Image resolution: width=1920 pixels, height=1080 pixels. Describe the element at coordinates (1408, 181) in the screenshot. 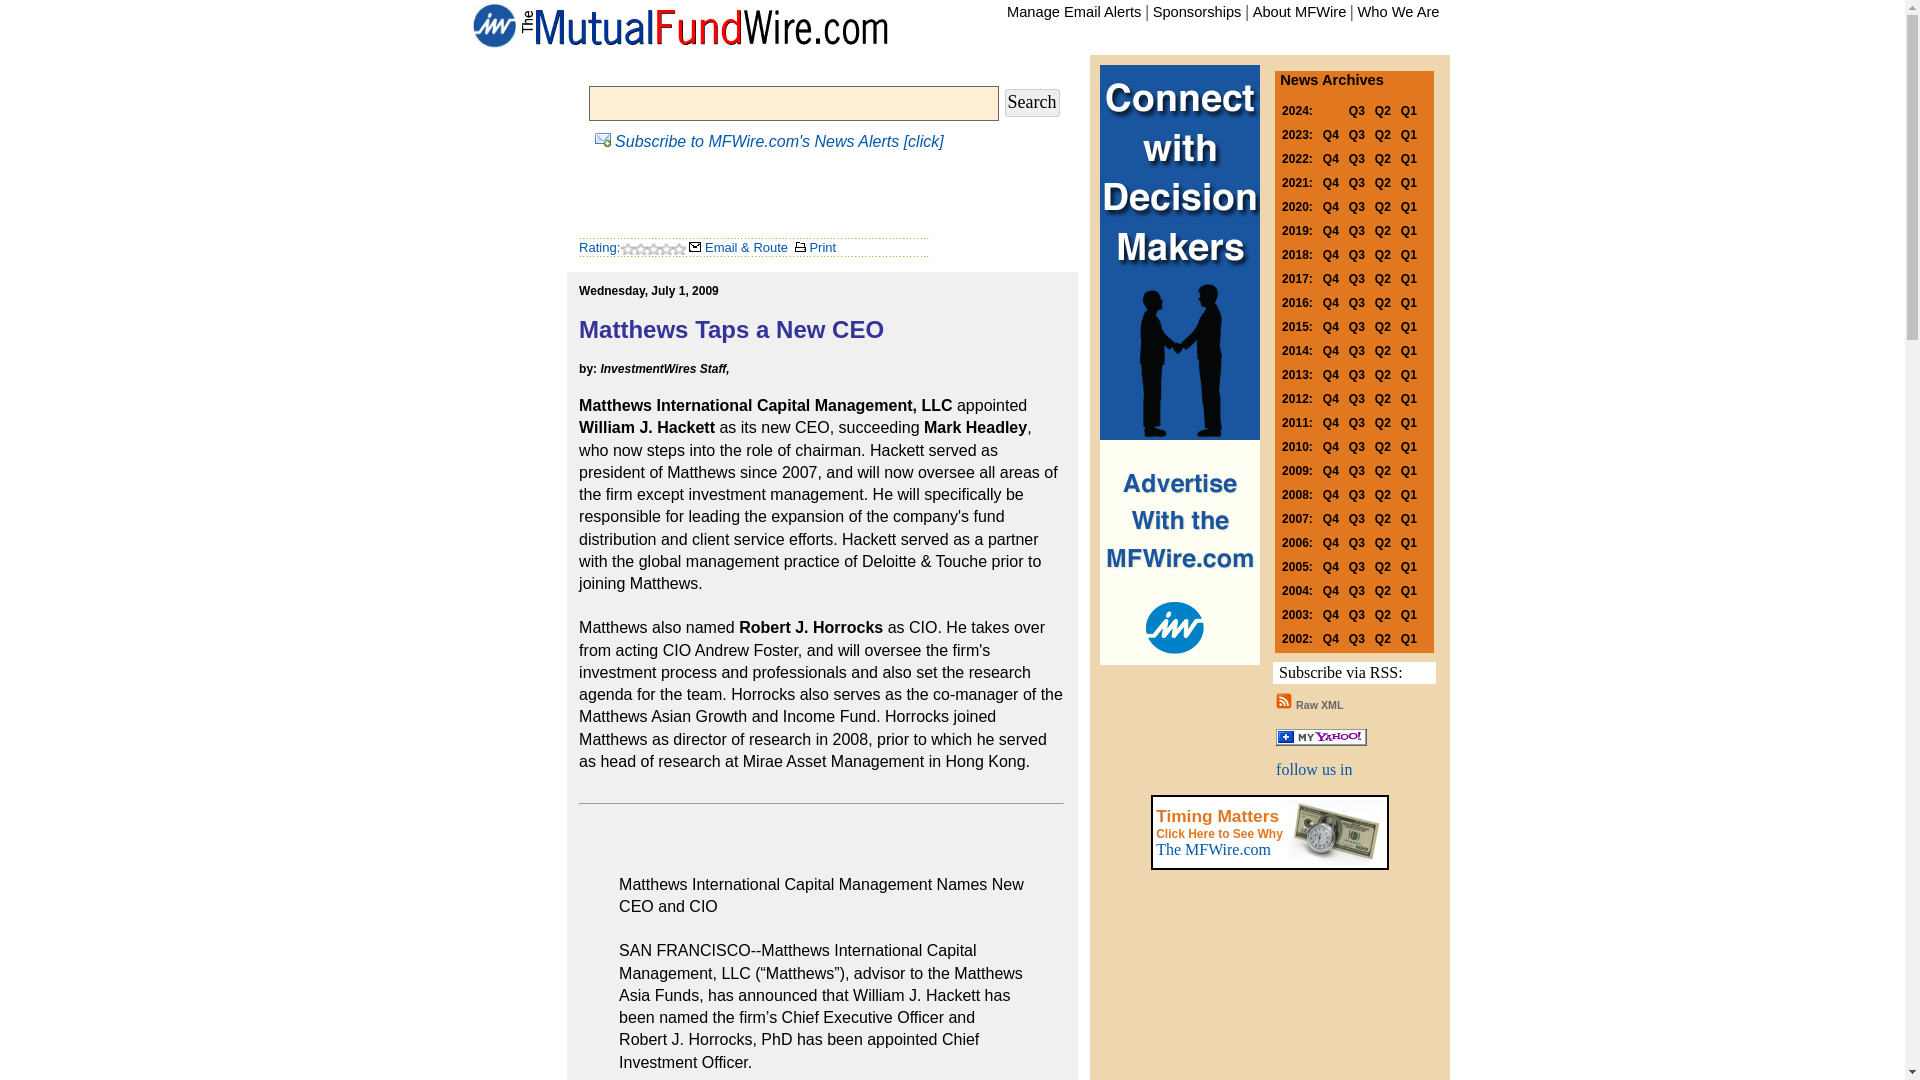

I see `Q1` at that location.